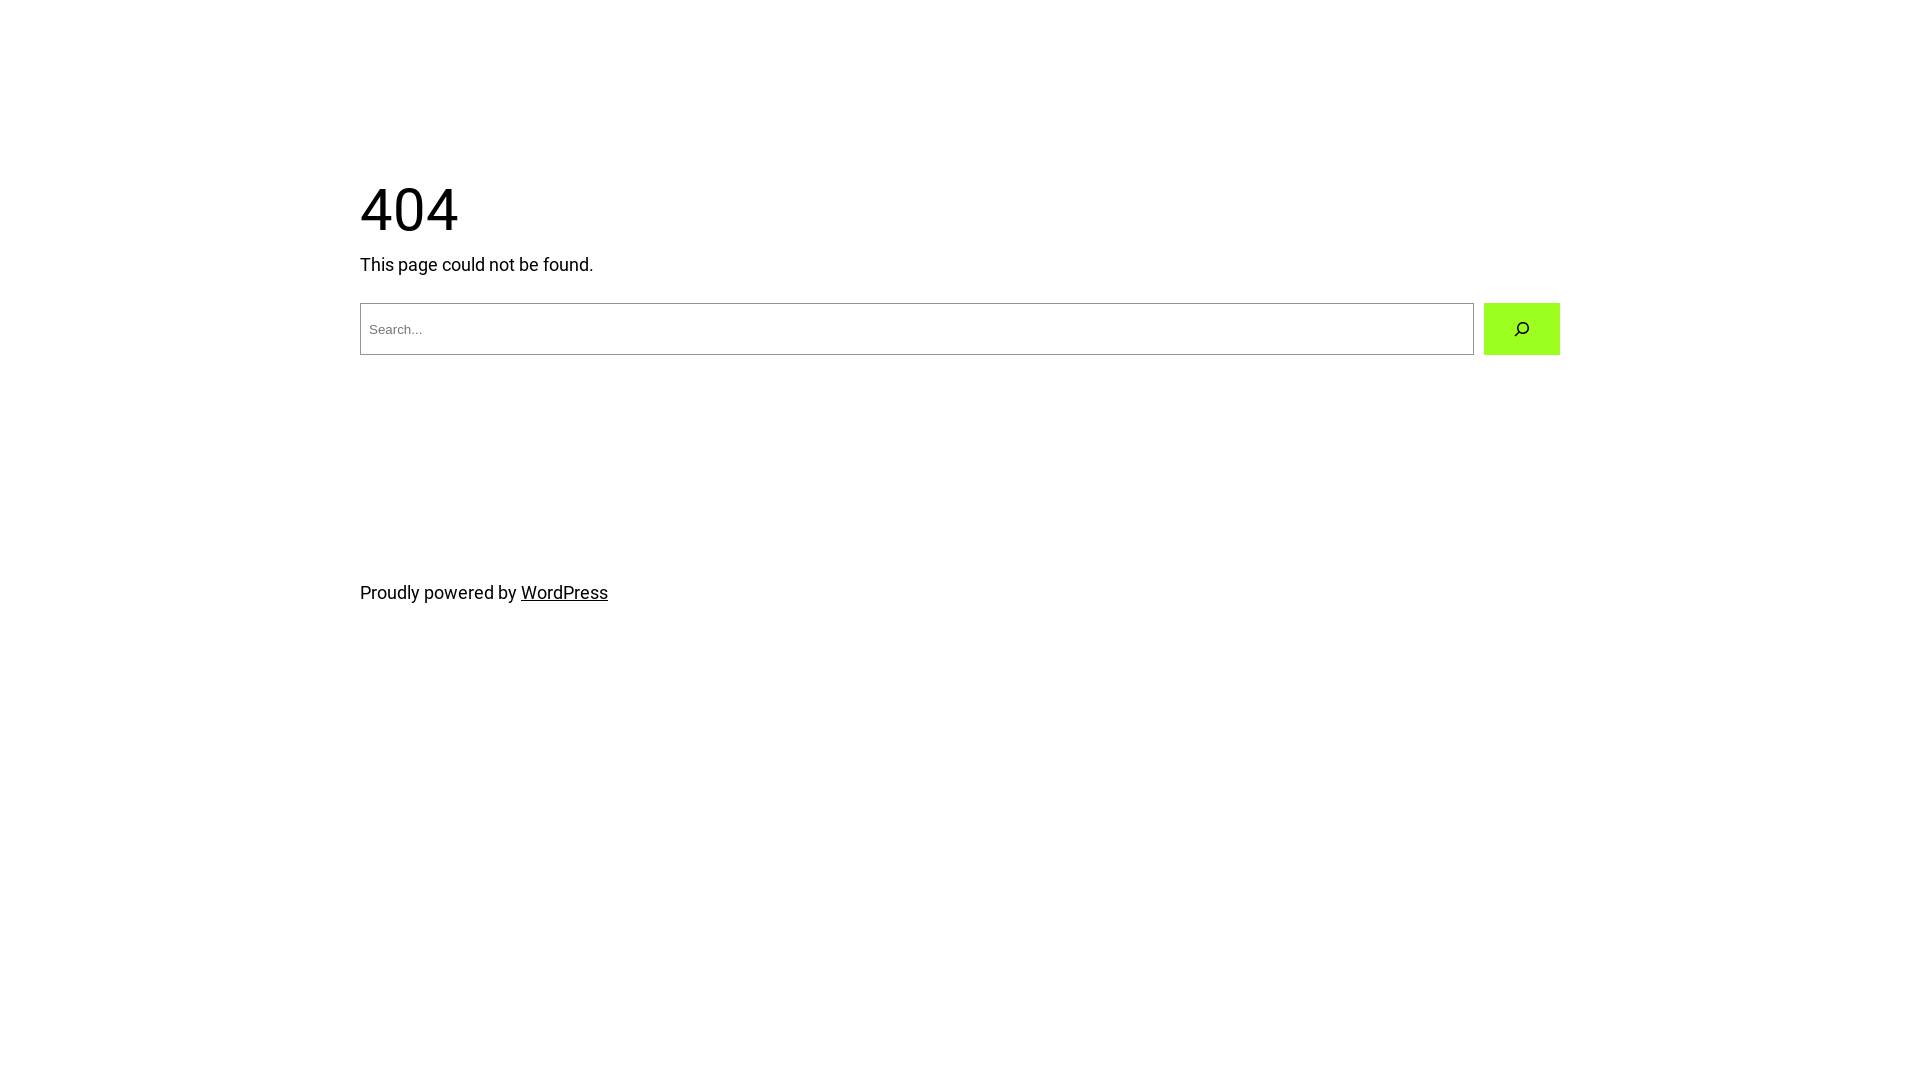  Describe the element at coordinates (564, 592) in the screenshot. I see `WordPress` at that location.